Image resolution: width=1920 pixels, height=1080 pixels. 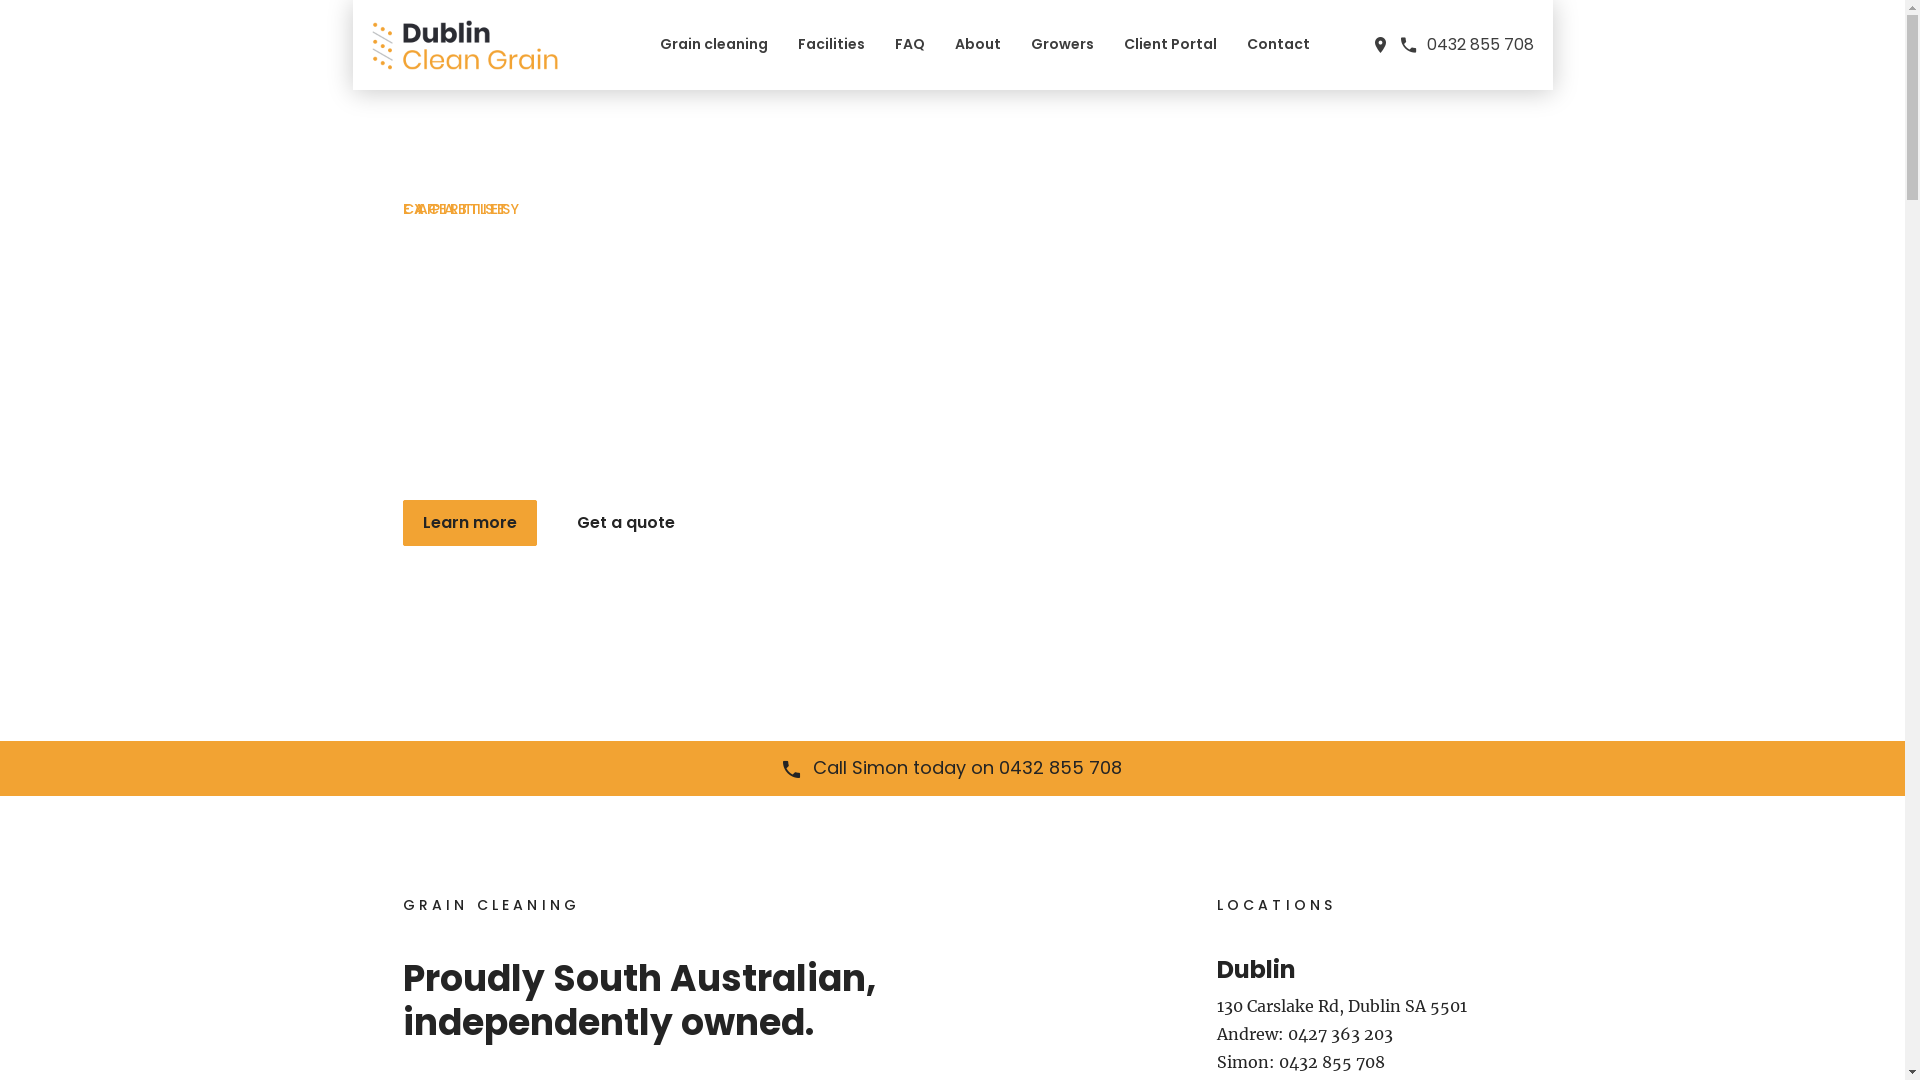 I want to click on Growers, so click(x=1062, y=44).